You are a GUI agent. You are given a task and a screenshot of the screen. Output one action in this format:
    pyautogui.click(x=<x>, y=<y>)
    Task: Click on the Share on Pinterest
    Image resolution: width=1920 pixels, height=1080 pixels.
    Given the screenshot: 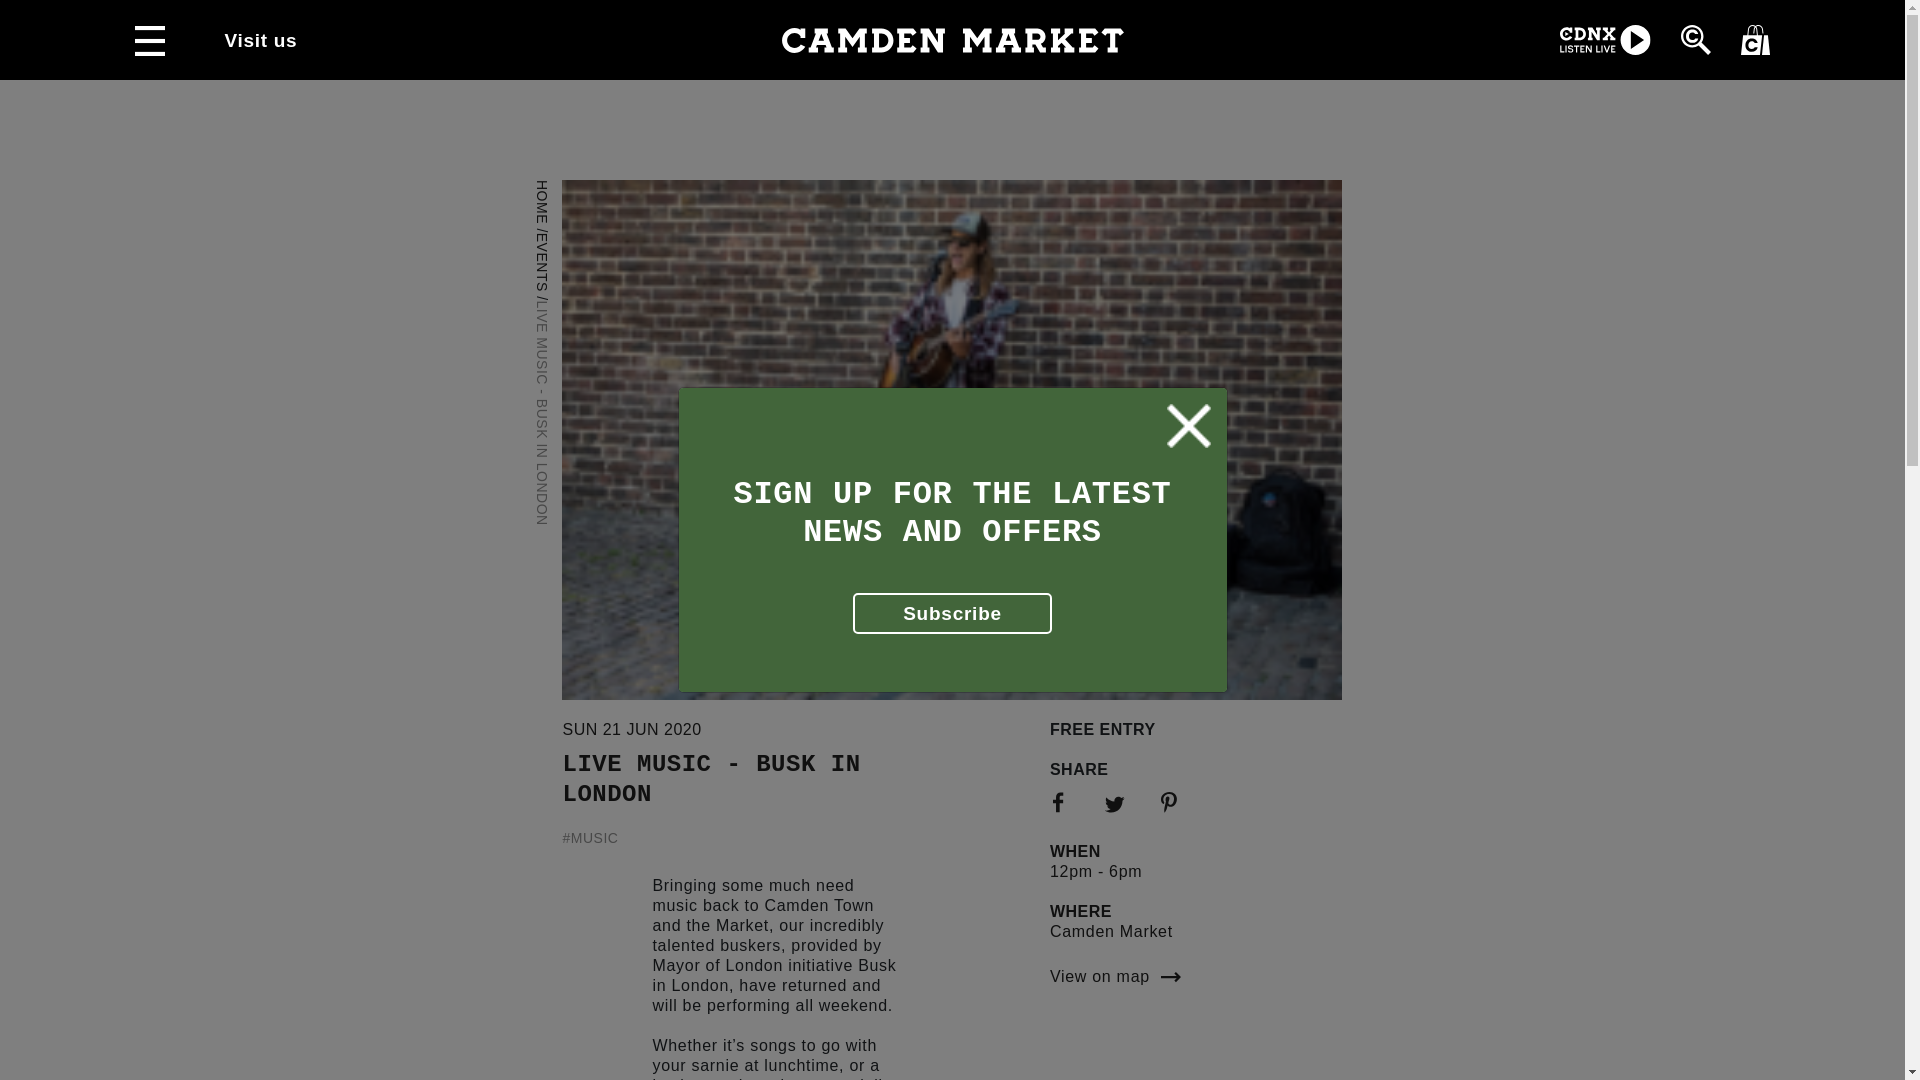 What is the action you would take?
    pyautogui.click(x=1174, y=804)
    